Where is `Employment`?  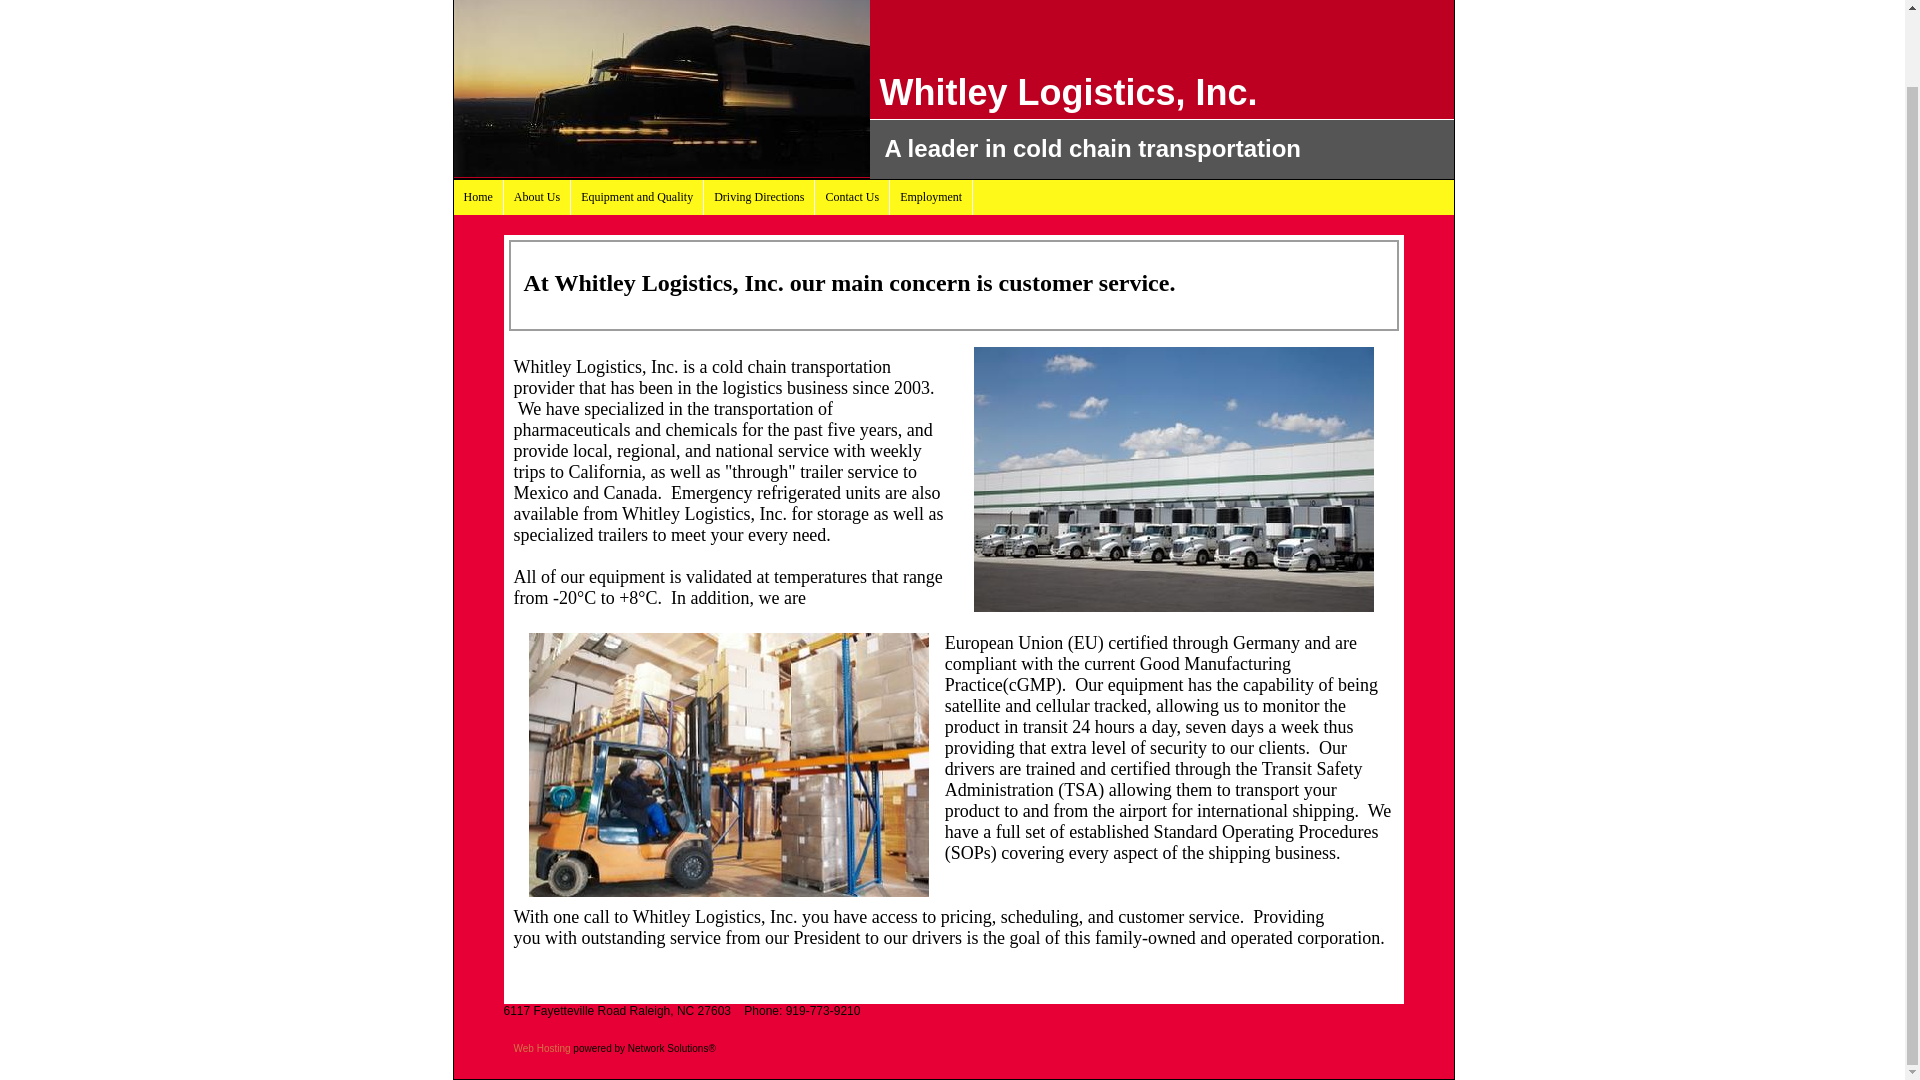
Employment is located at coordinates (932, 197).